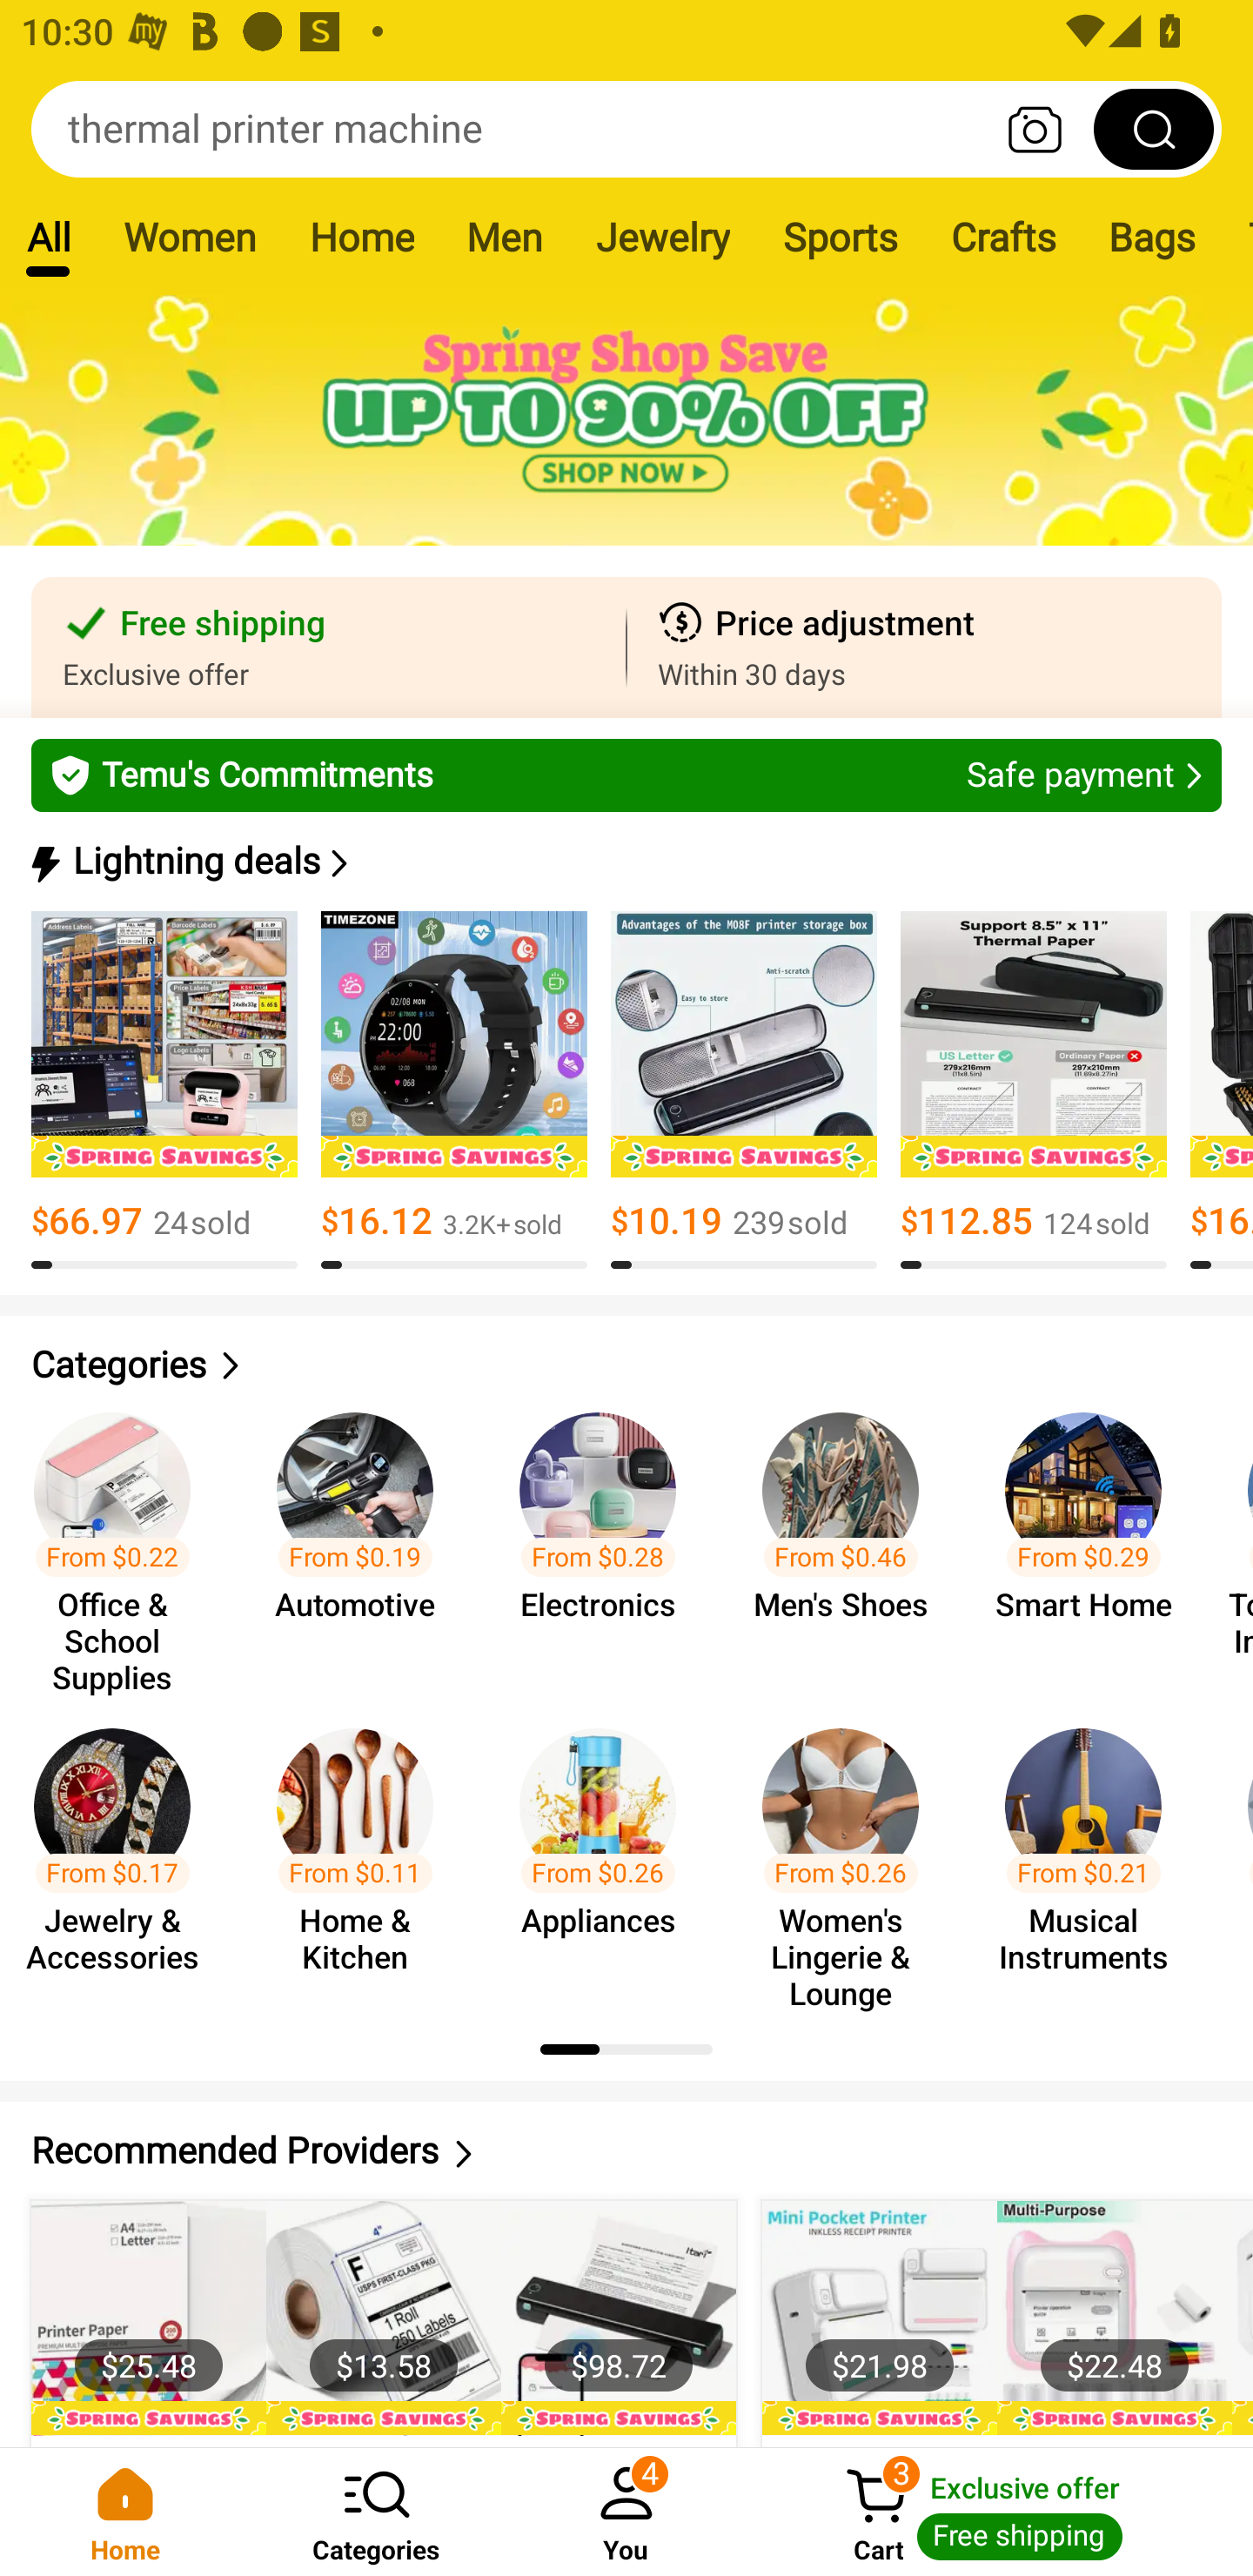  What do you see at coordinates (924, 647) in the screenshot?
I see `Price adjustment Within 30 days` at bounding box center [924, 647].